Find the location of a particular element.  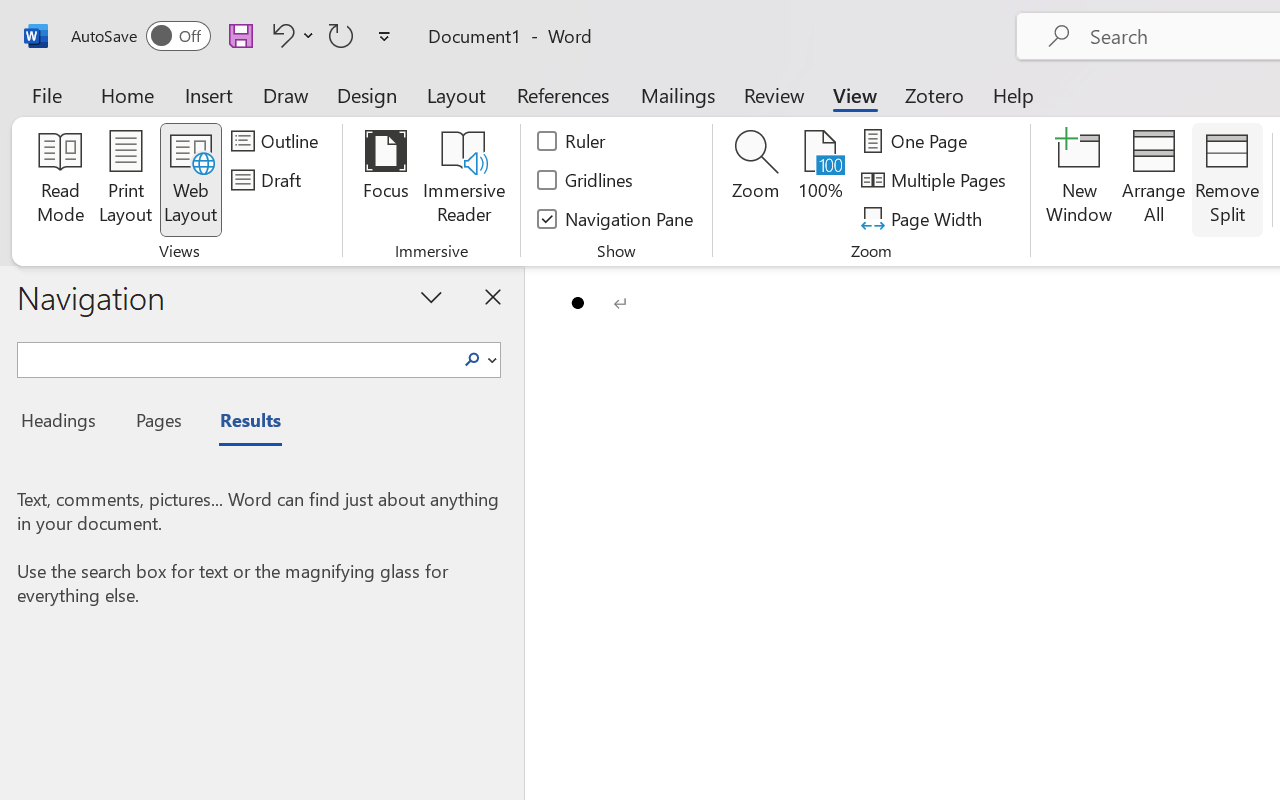

Immersive Reader is located at coordinates (464, 180).